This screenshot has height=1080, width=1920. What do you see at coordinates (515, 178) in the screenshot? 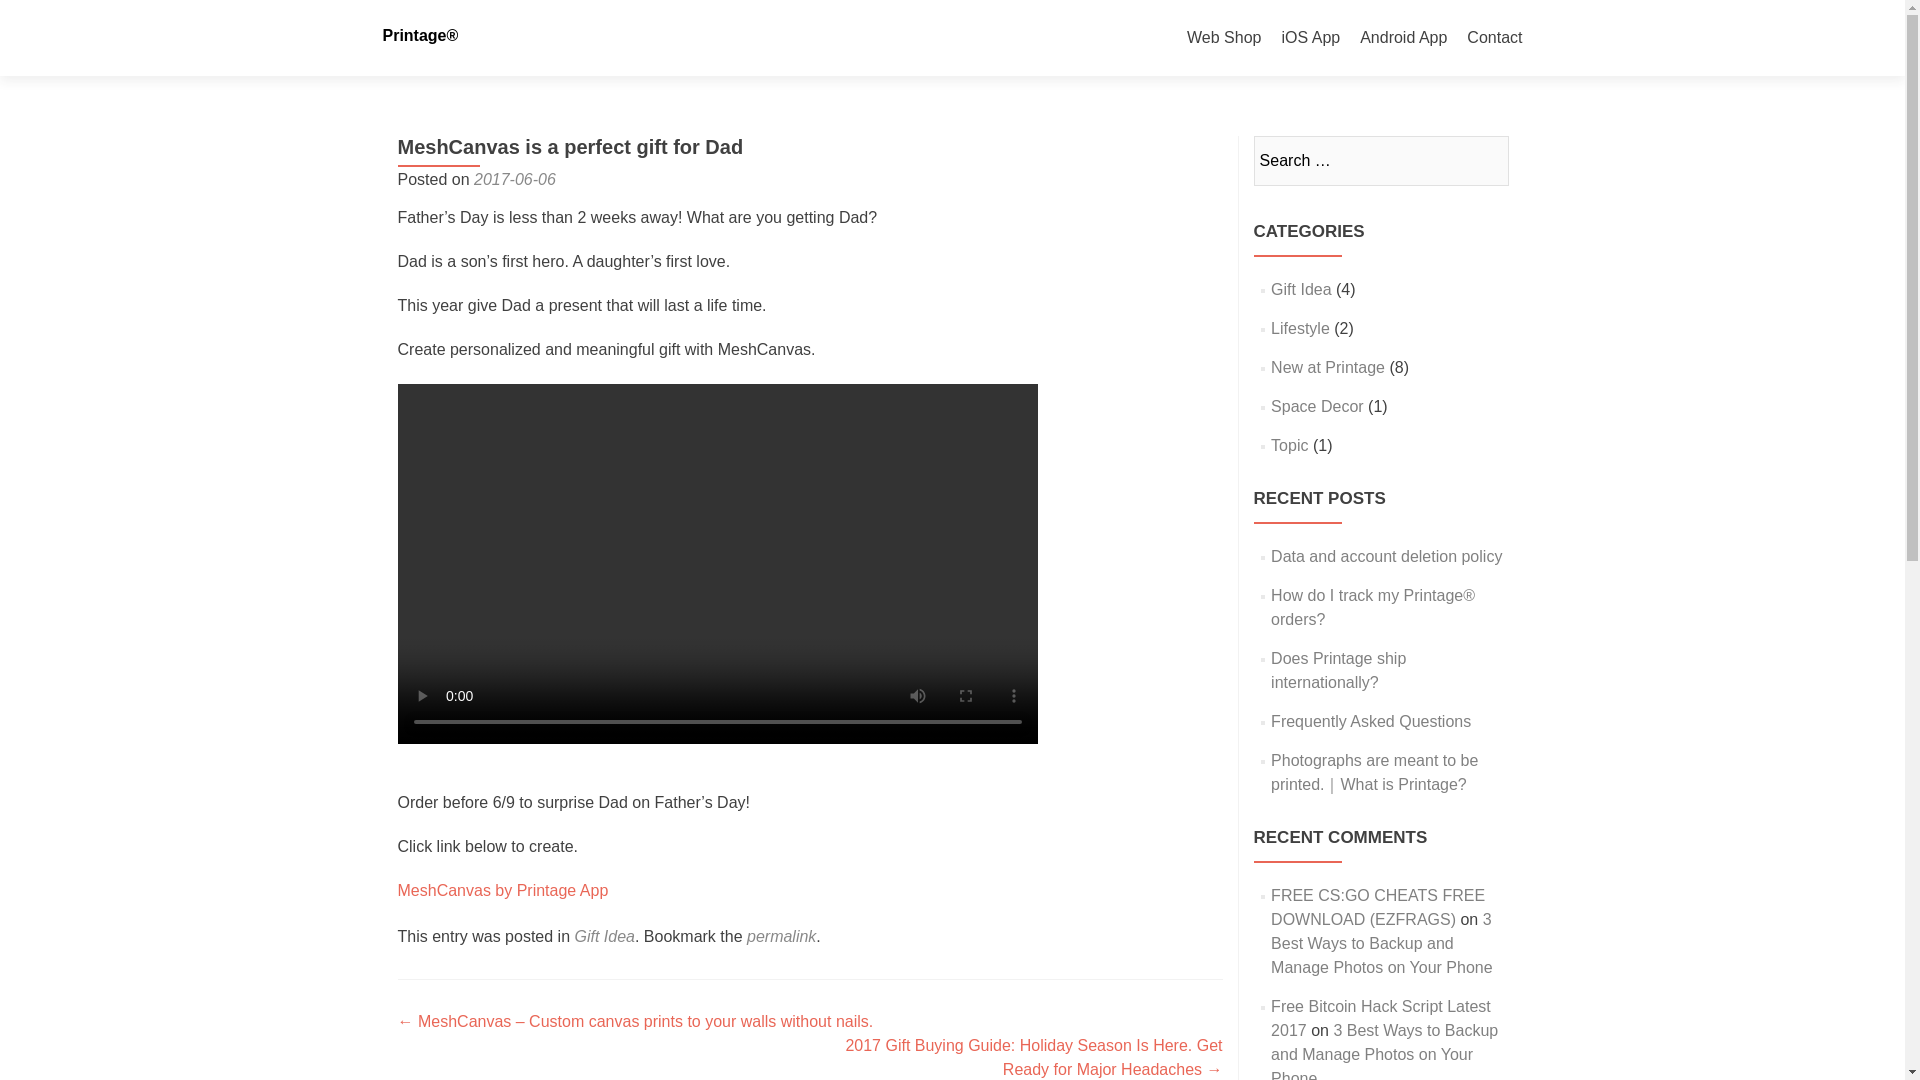
I see `2017-06-06` at bounding box center [515, 178].